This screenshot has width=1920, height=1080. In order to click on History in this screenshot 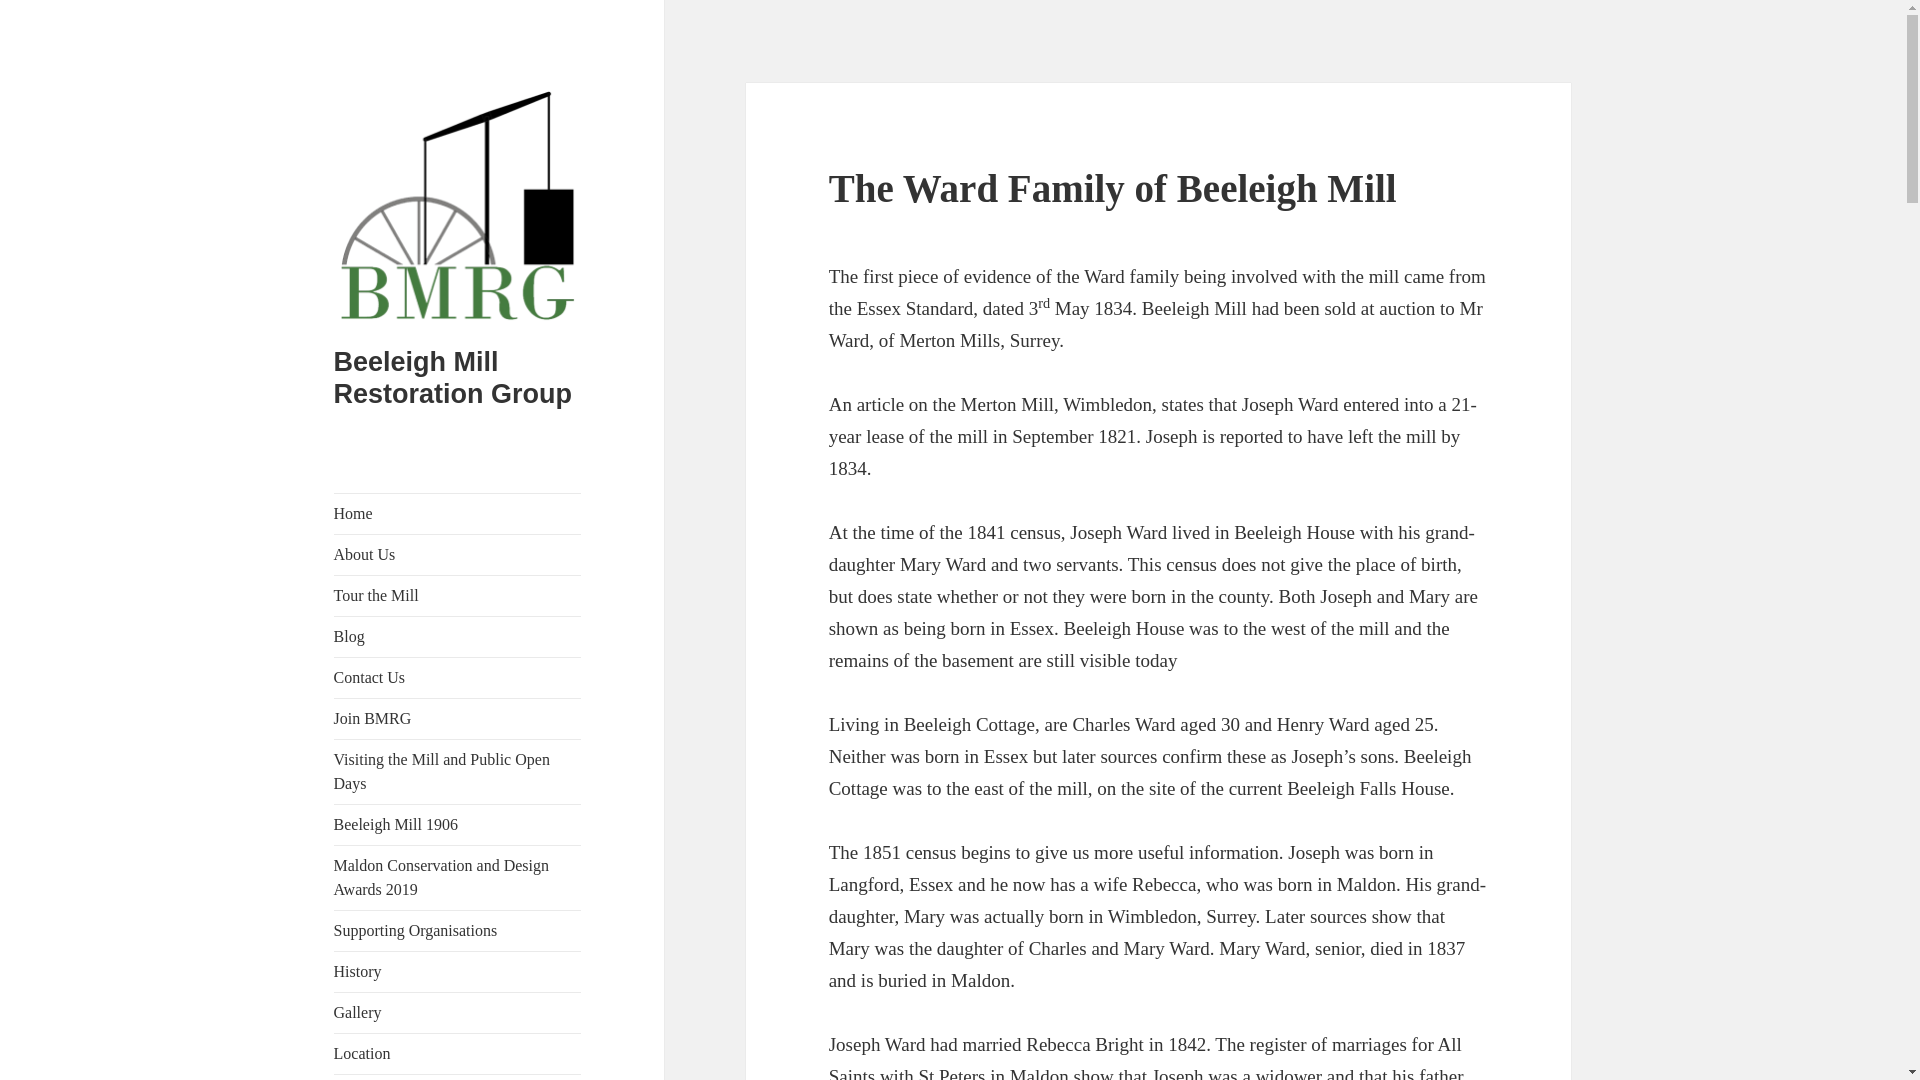, I will do `click(458, 972)`.